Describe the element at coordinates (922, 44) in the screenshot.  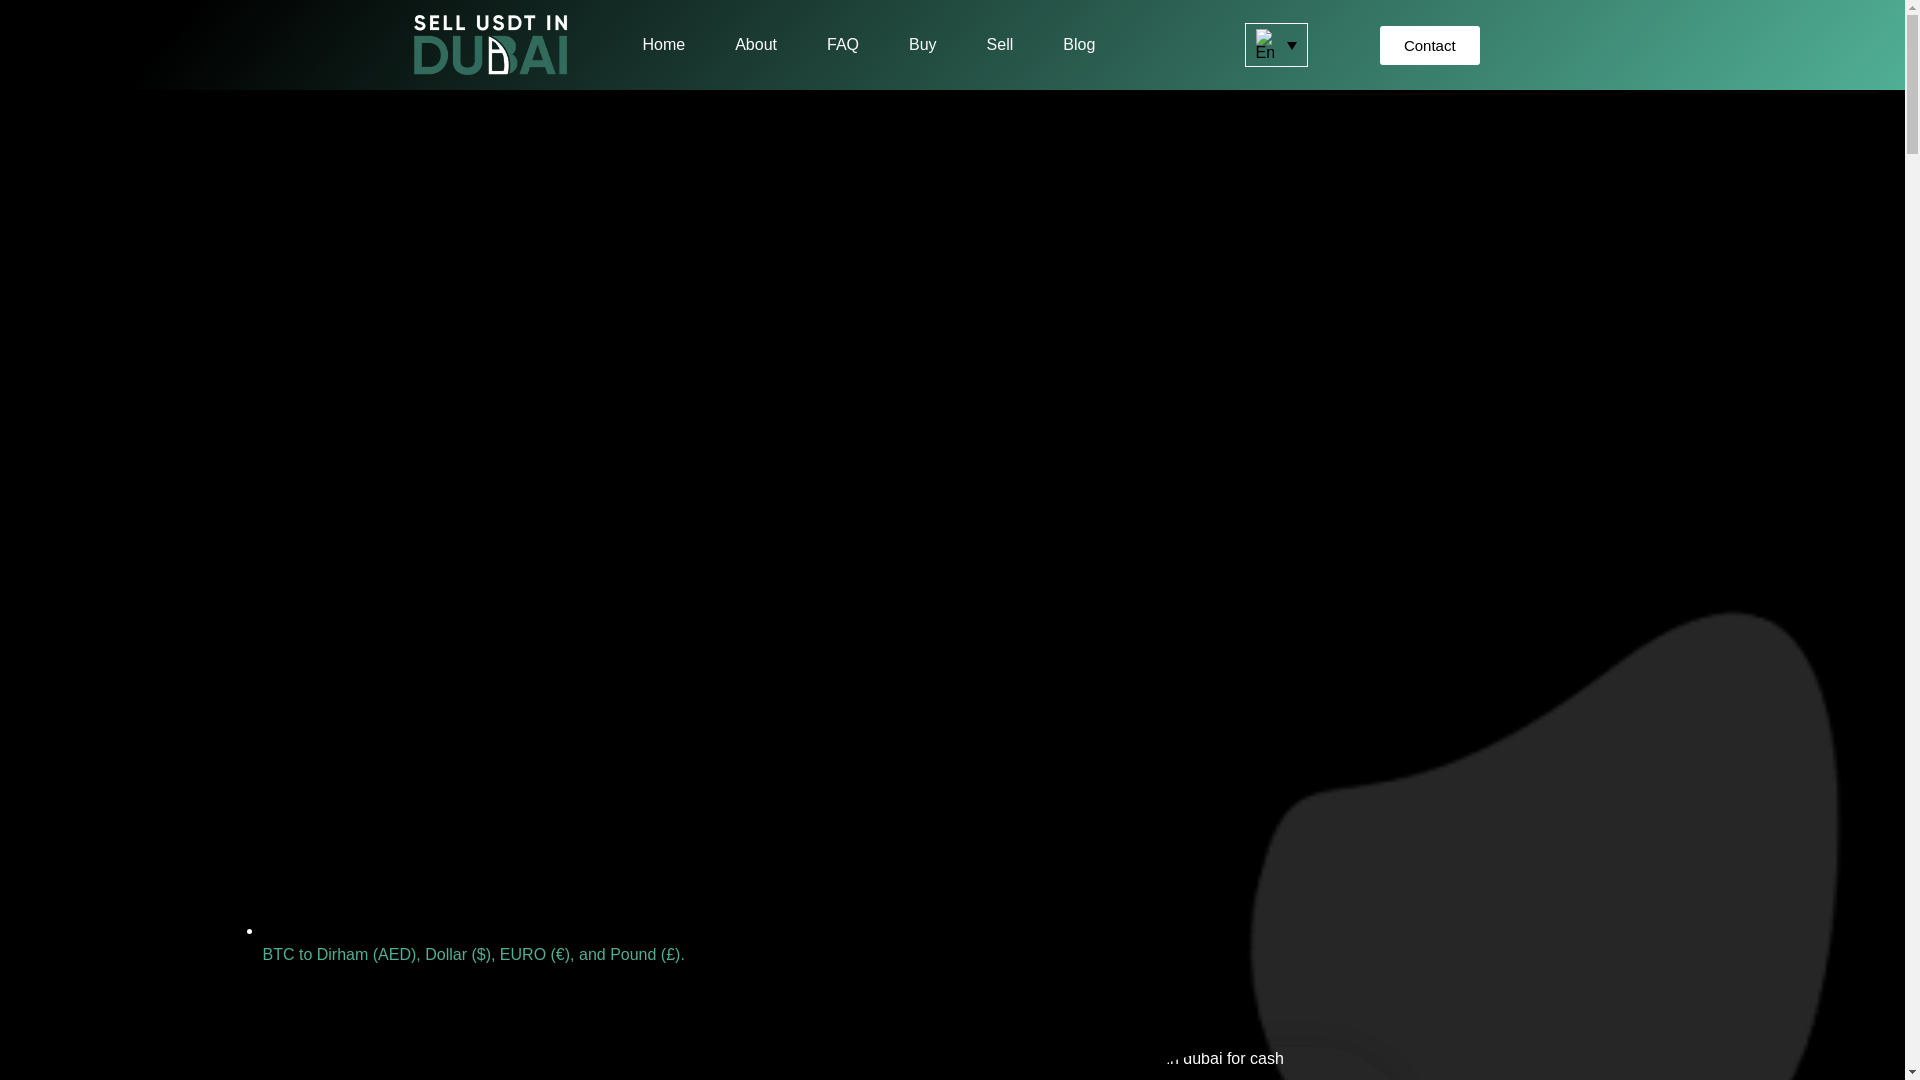
I see `Buy` at that location.